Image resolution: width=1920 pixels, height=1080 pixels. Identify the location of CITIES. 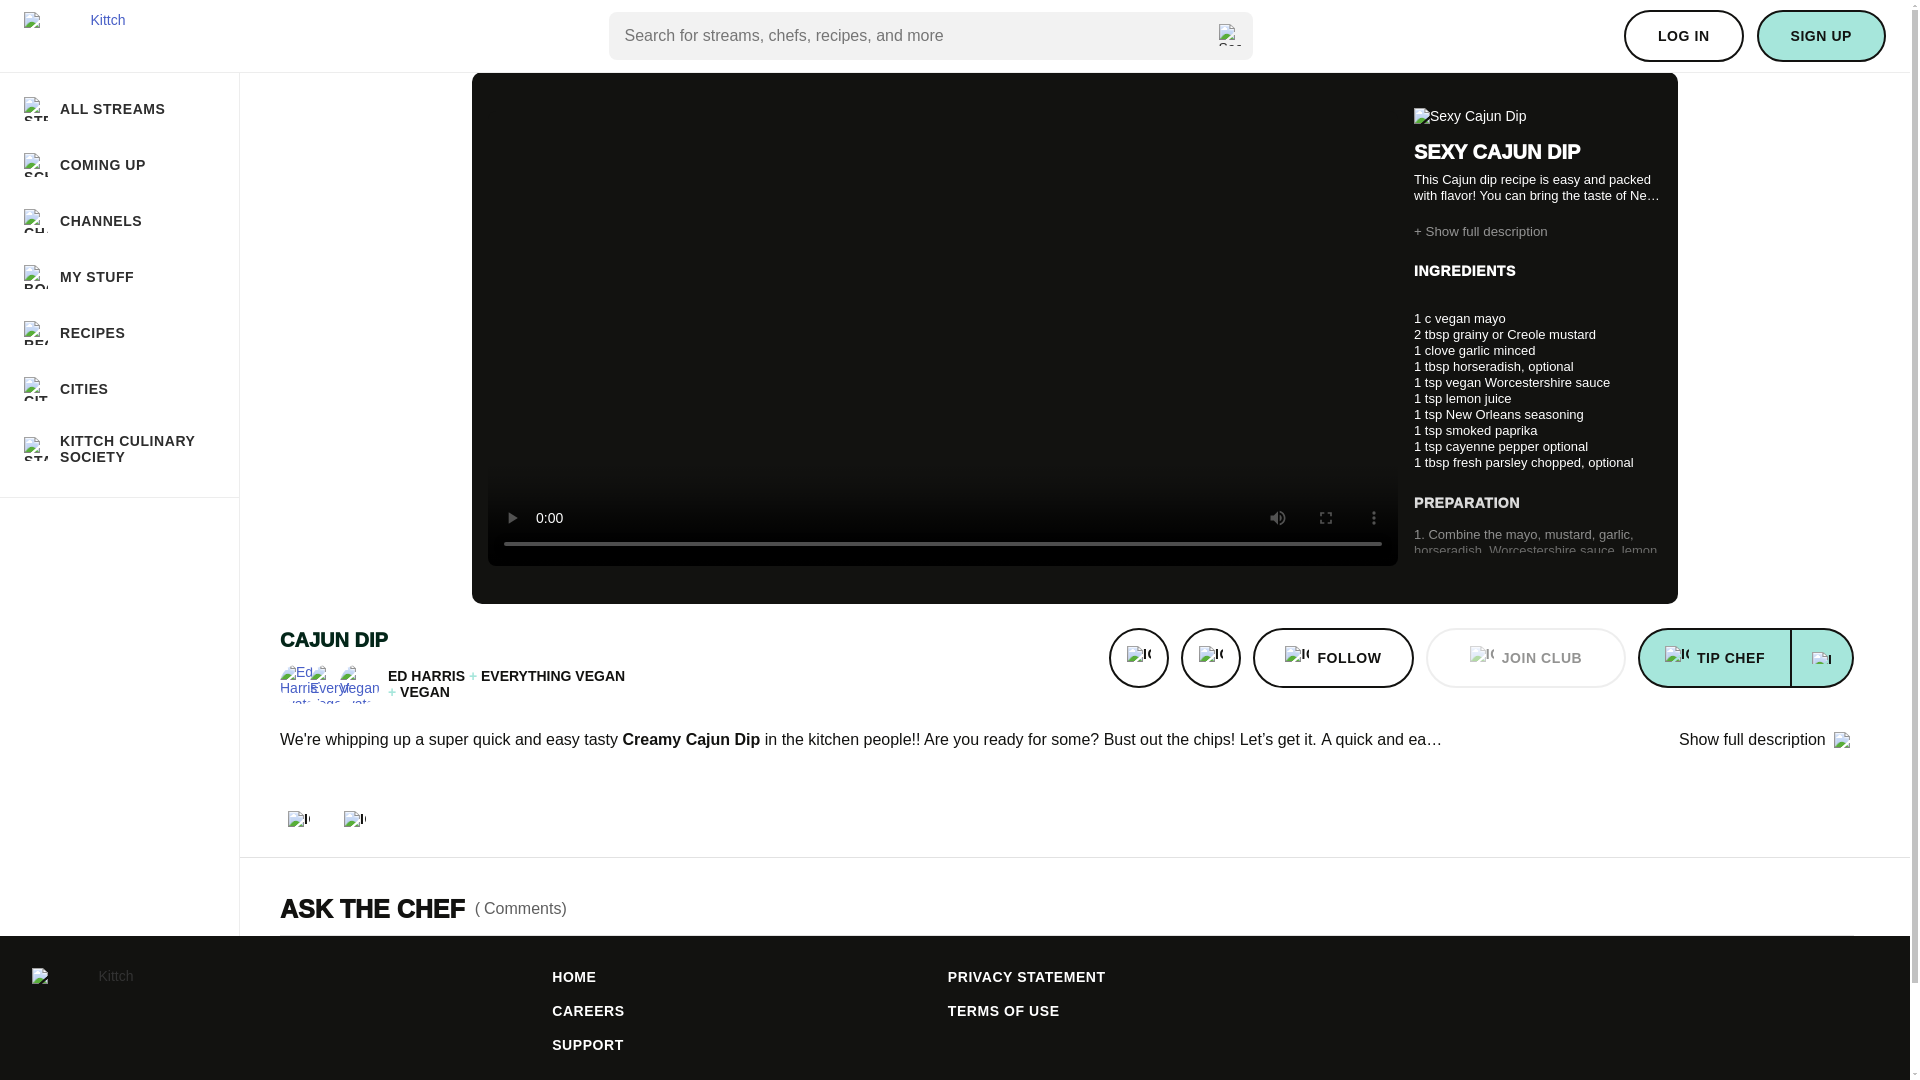
(119, 388).